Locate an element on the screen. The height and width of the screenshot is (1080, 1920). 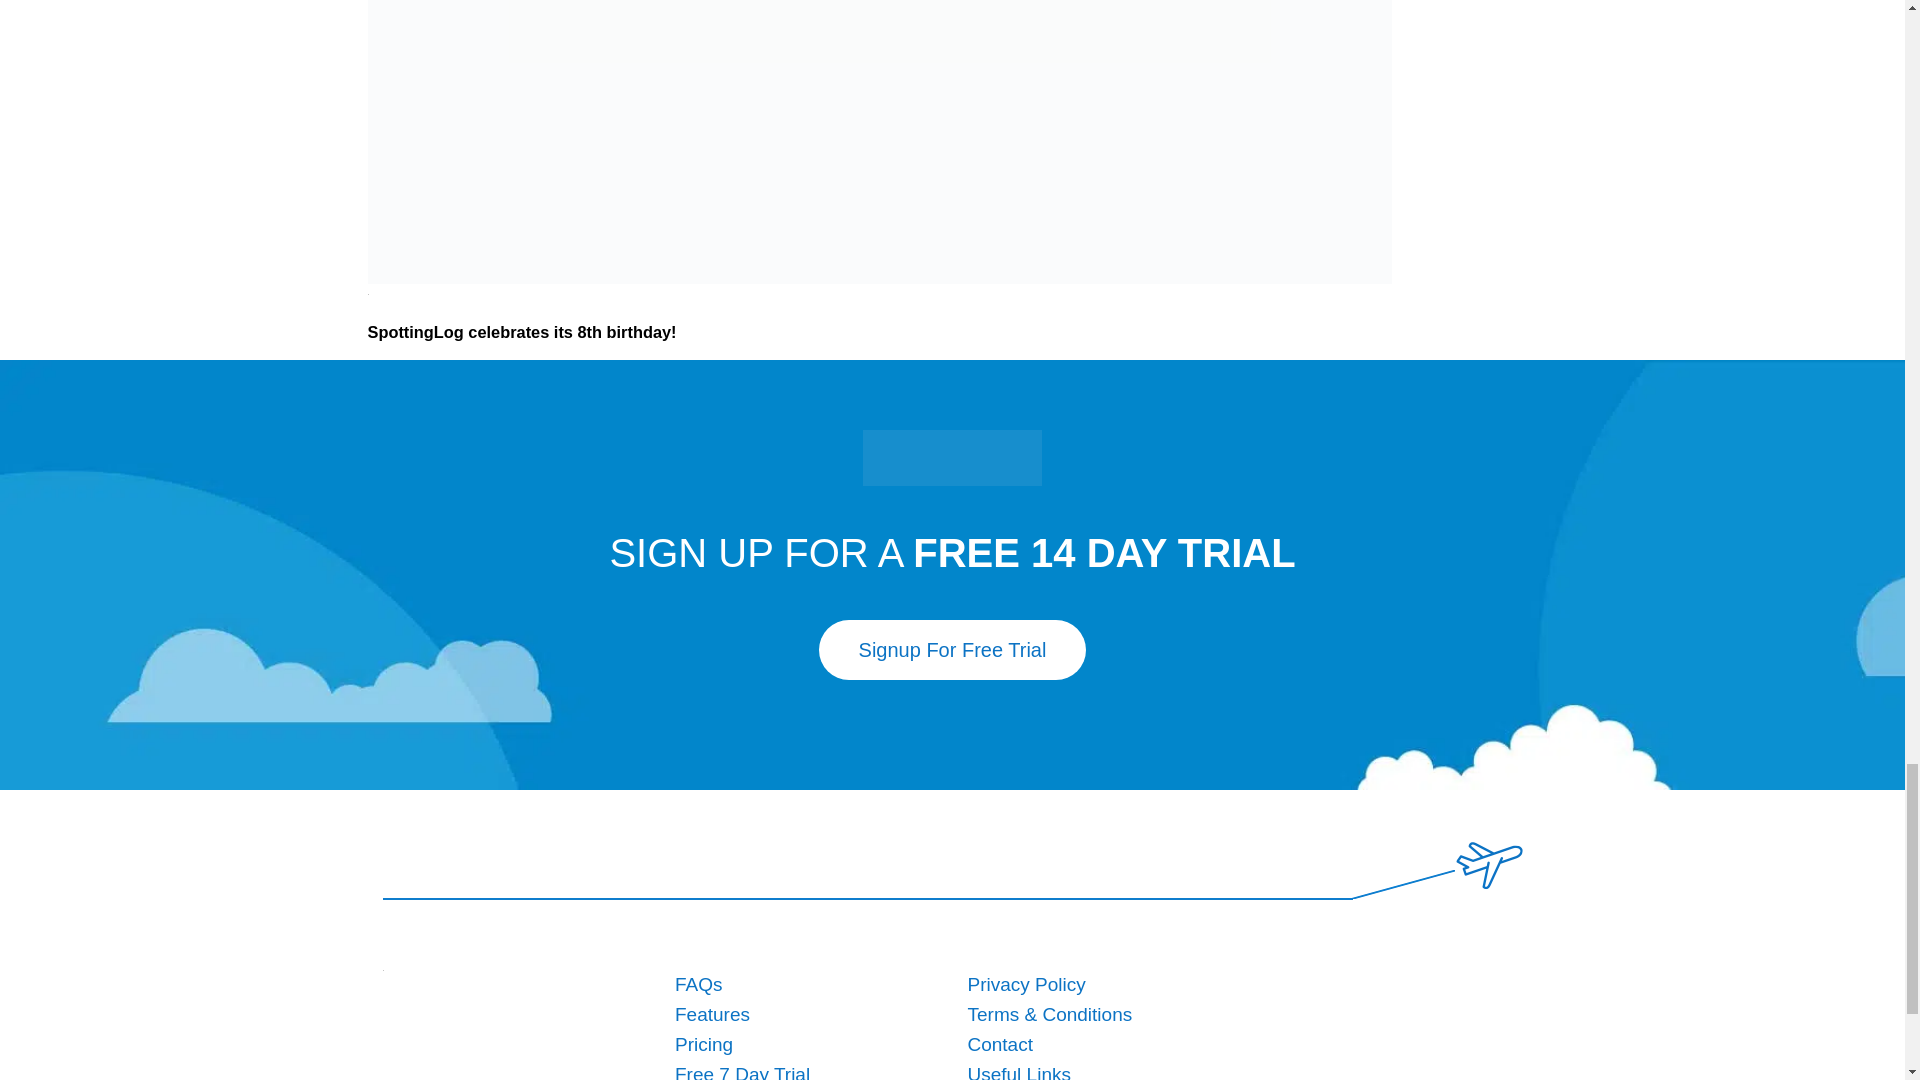
SpottingLog celebrates its 8th birthday! is located at coordinates (522, 330).